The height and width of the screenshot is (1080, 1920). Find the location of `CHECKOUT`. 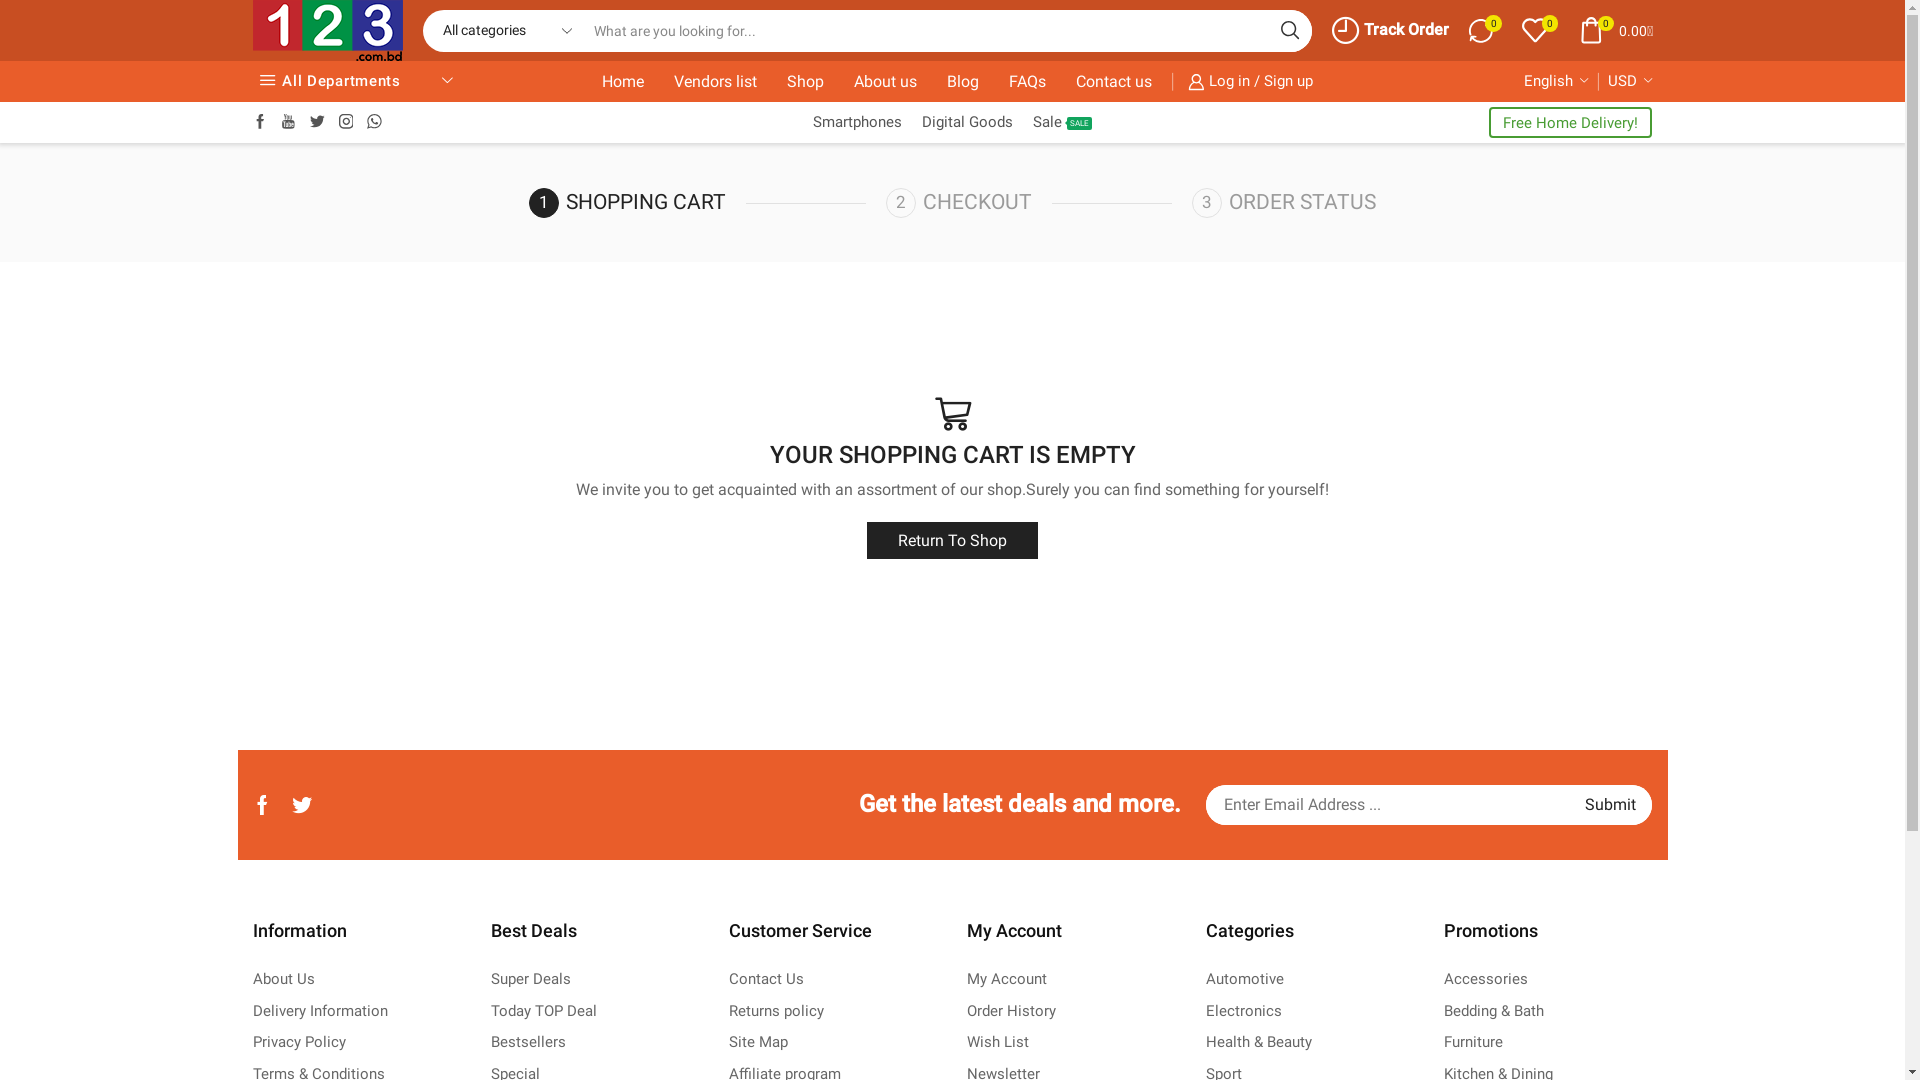

CHECKOUT is located at coordinates (1039, 203).